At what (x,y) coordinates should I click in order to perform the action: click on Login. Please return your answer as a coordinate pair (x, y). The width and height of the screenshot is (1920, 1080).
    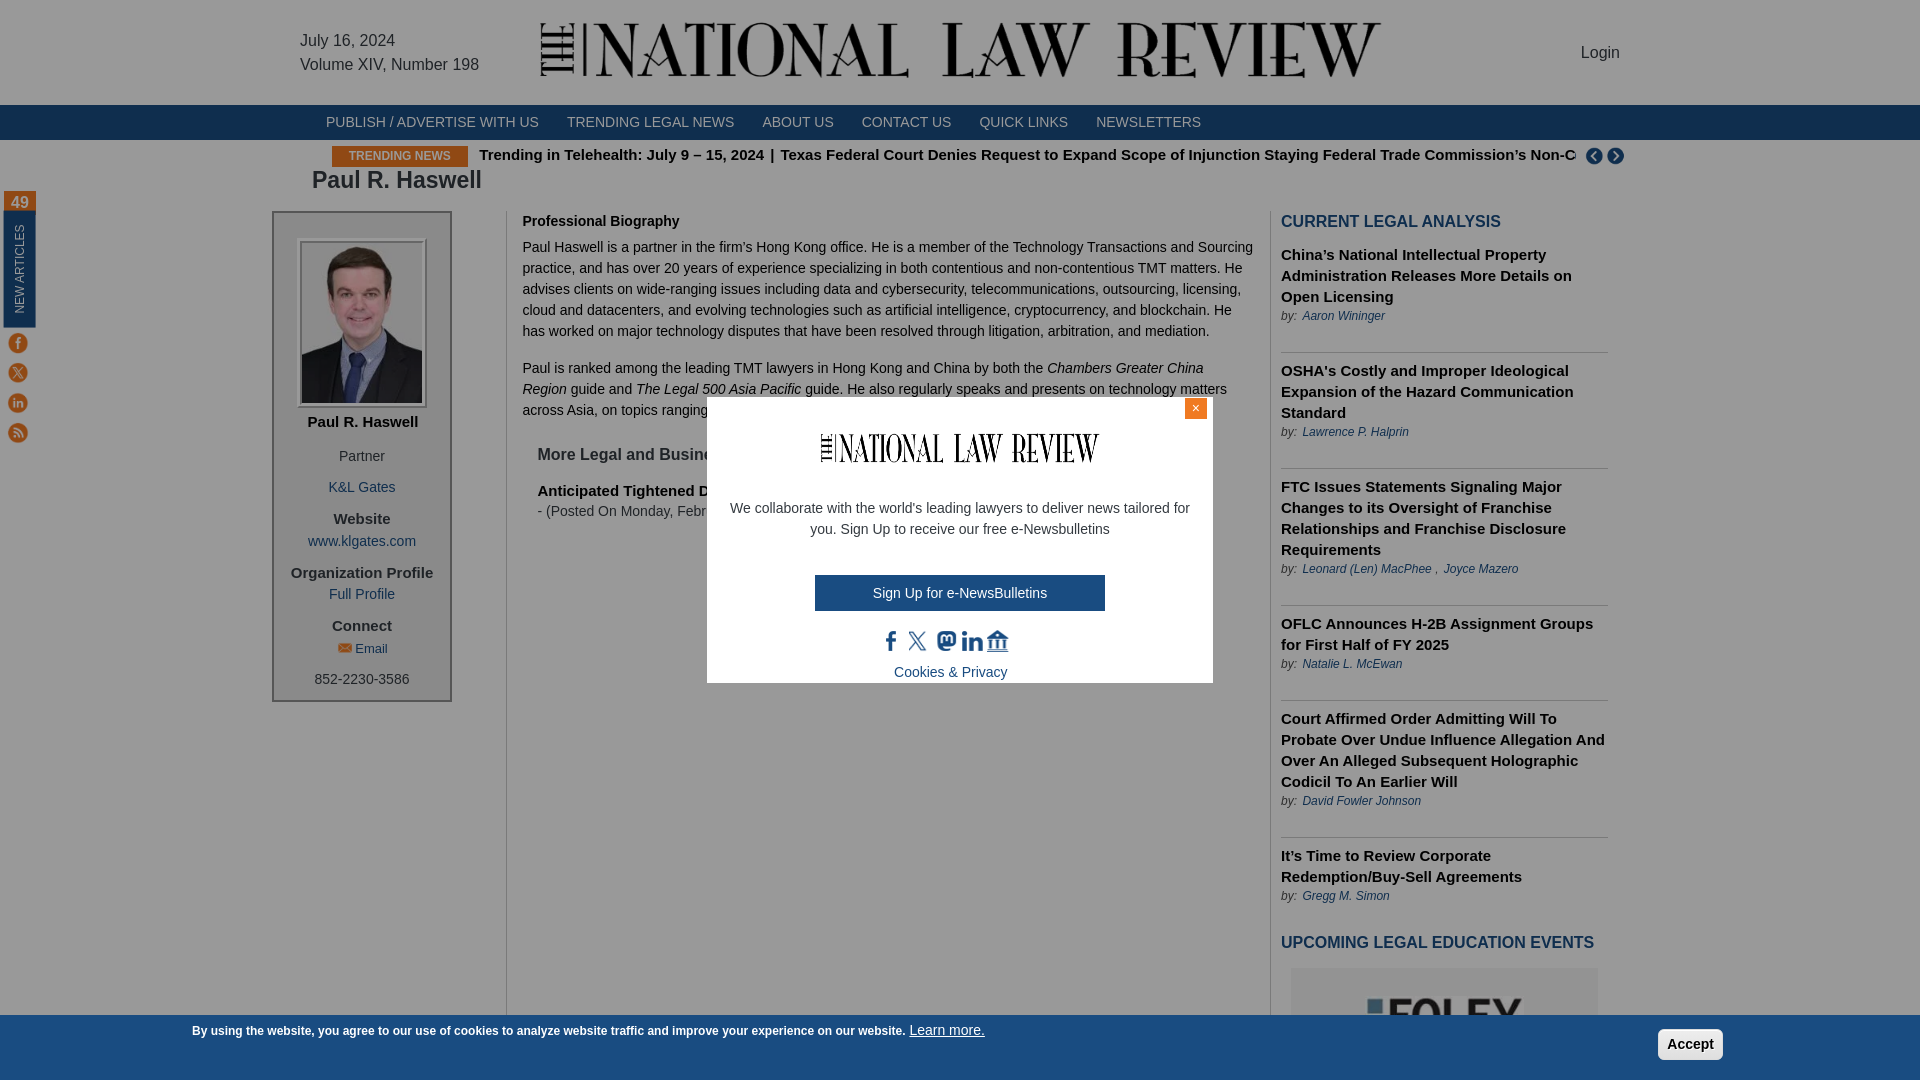
    Looking at the image, I should click on (1600, 52).